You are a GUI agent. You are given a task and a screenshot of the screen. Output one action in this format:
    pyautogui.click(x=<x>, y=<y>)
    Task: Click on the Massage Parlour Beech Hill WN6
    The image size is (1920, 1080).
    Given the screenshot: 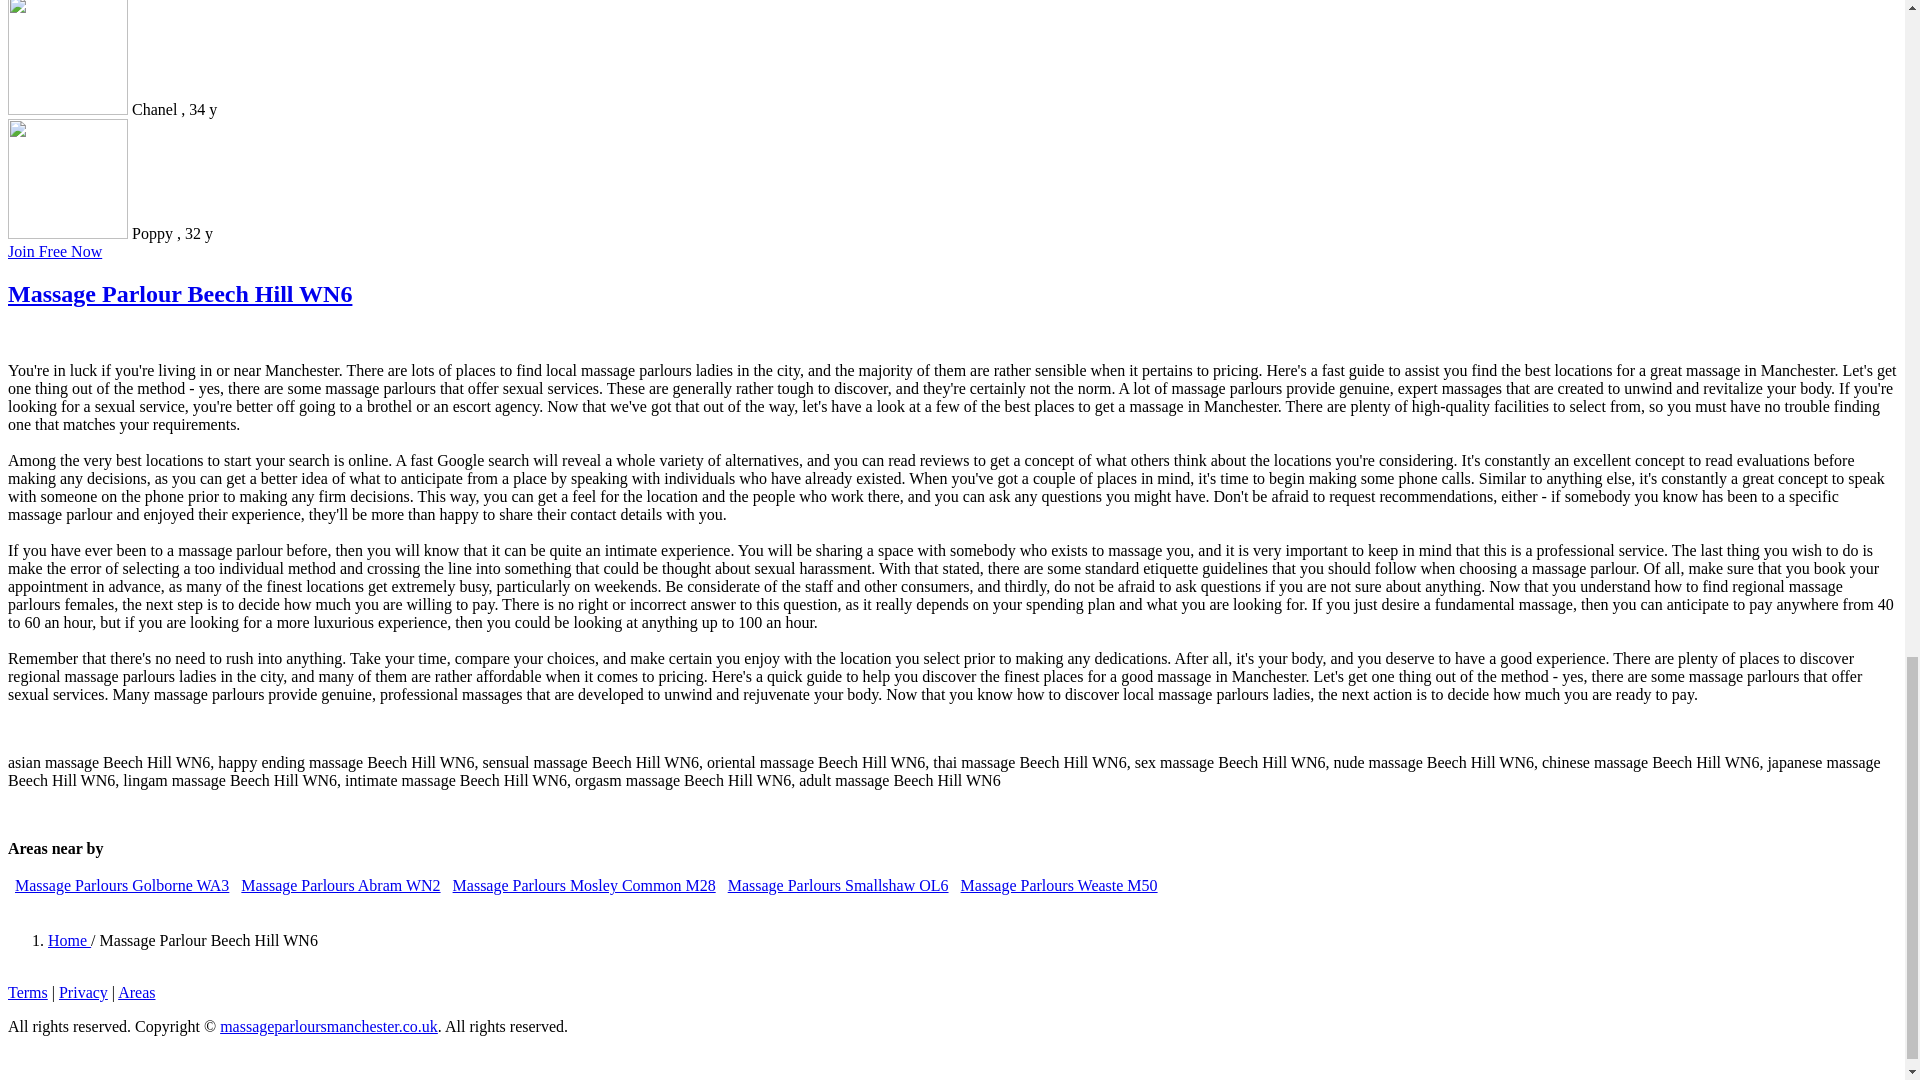 What is the action you would take?
    pyautogui.click(x=179, y=293)
    